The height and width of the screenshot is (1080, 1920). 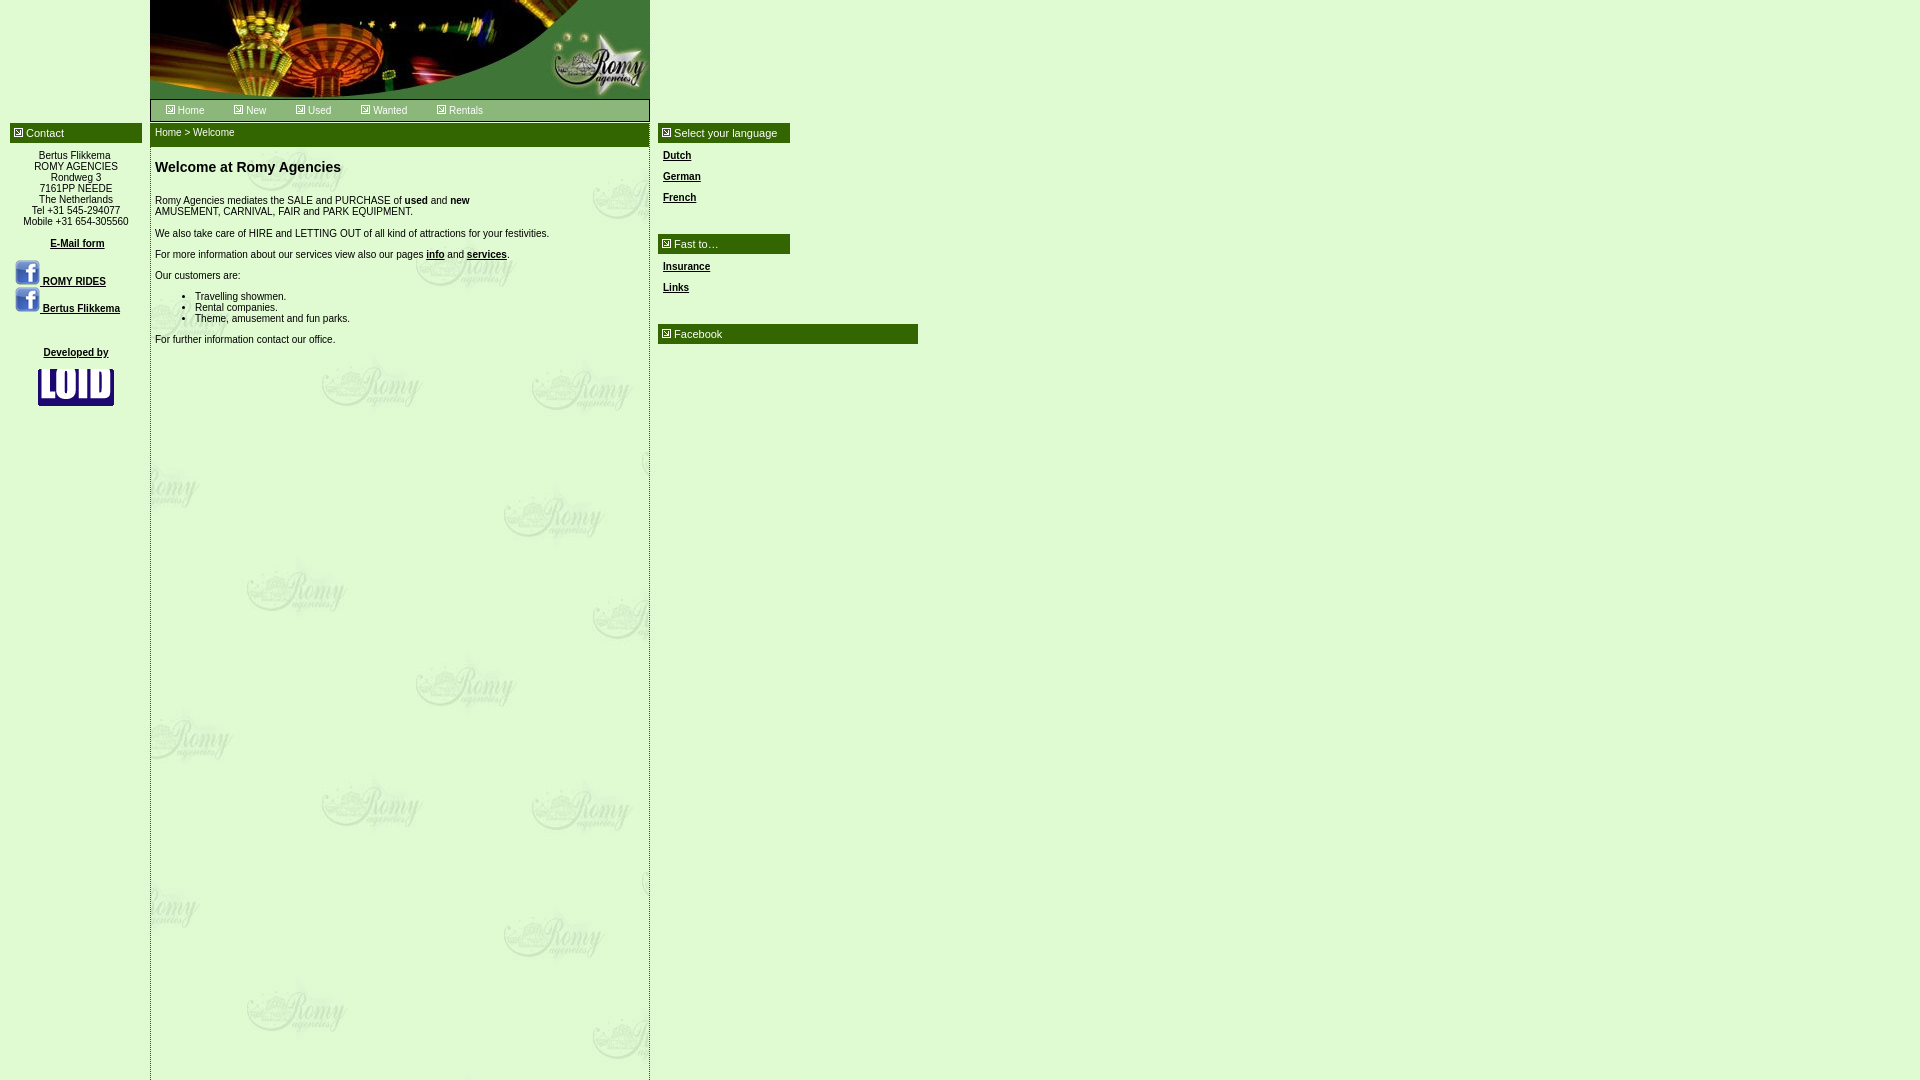 I want to click on Dutch, so click(x=676, y=155).